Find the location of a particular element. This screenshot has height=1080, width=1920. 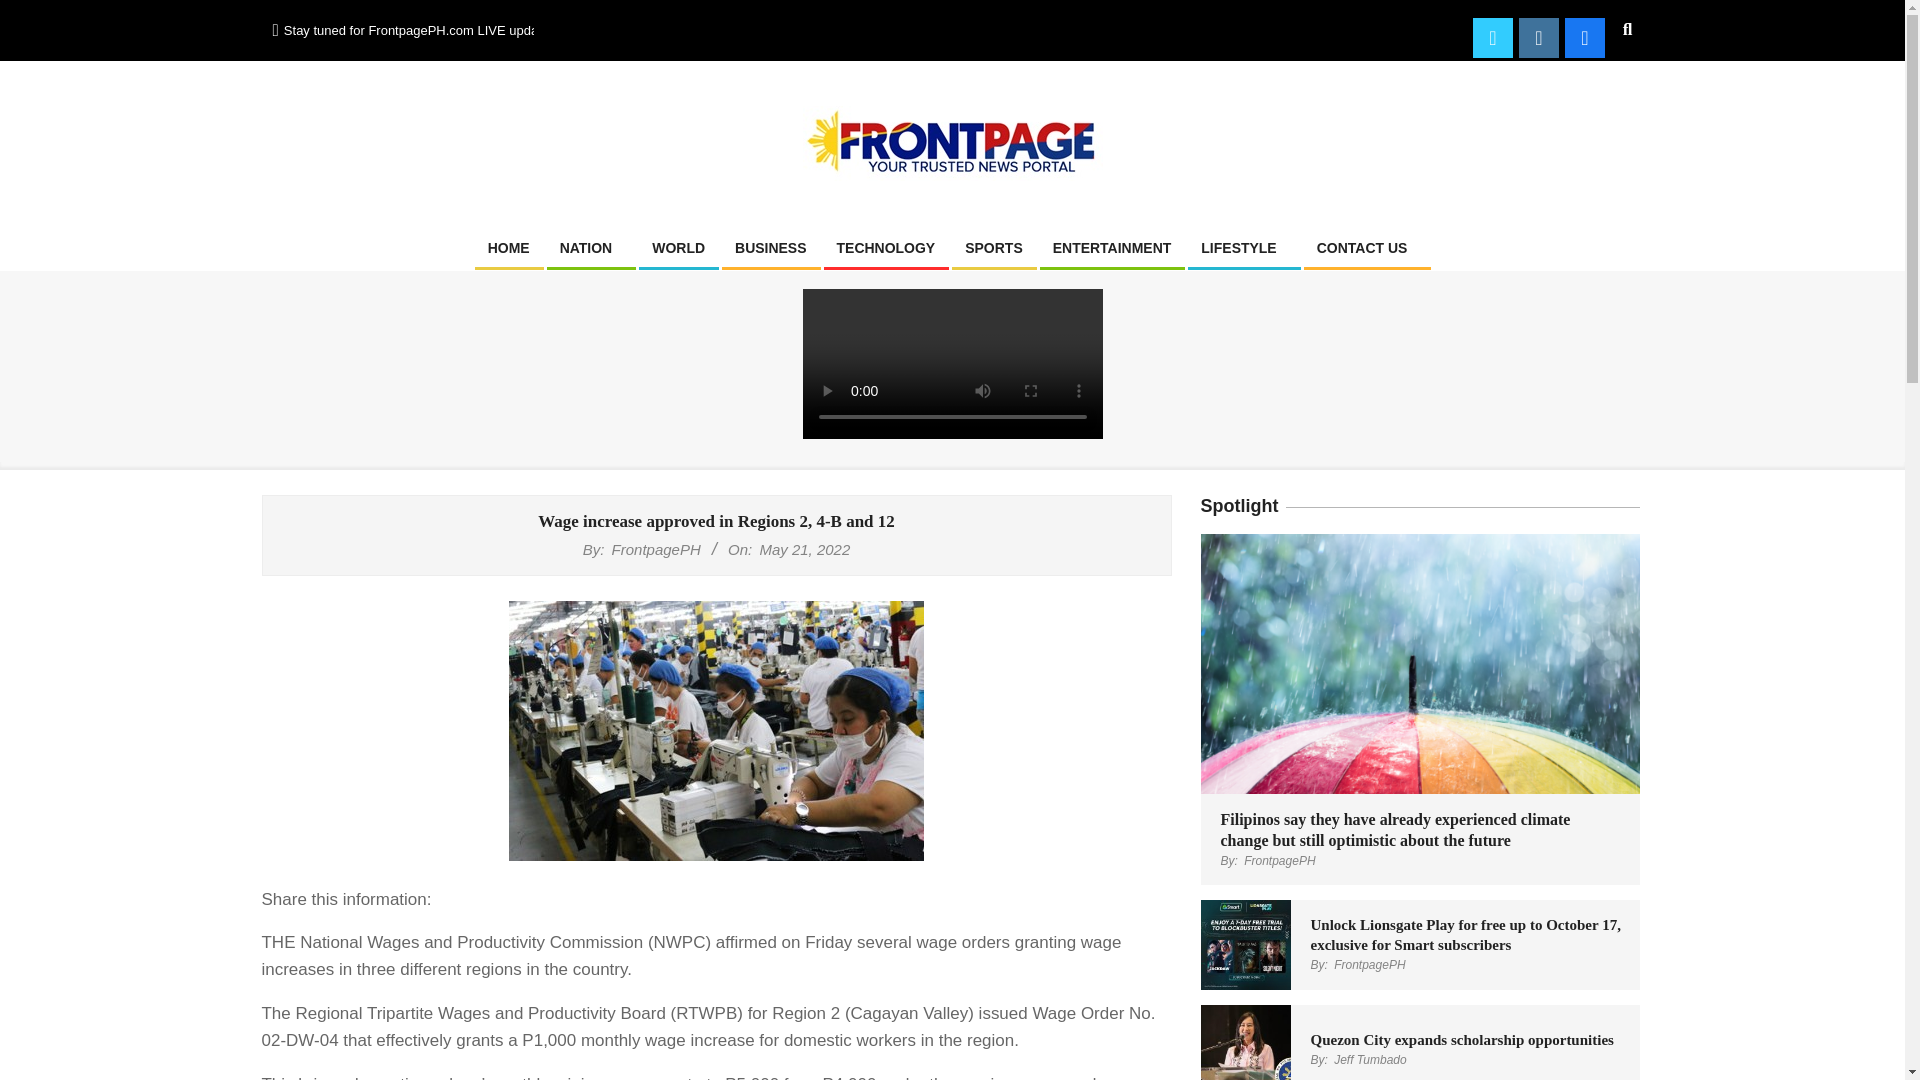

Posts by FrontpagePH is located at coordinates (656, 550).